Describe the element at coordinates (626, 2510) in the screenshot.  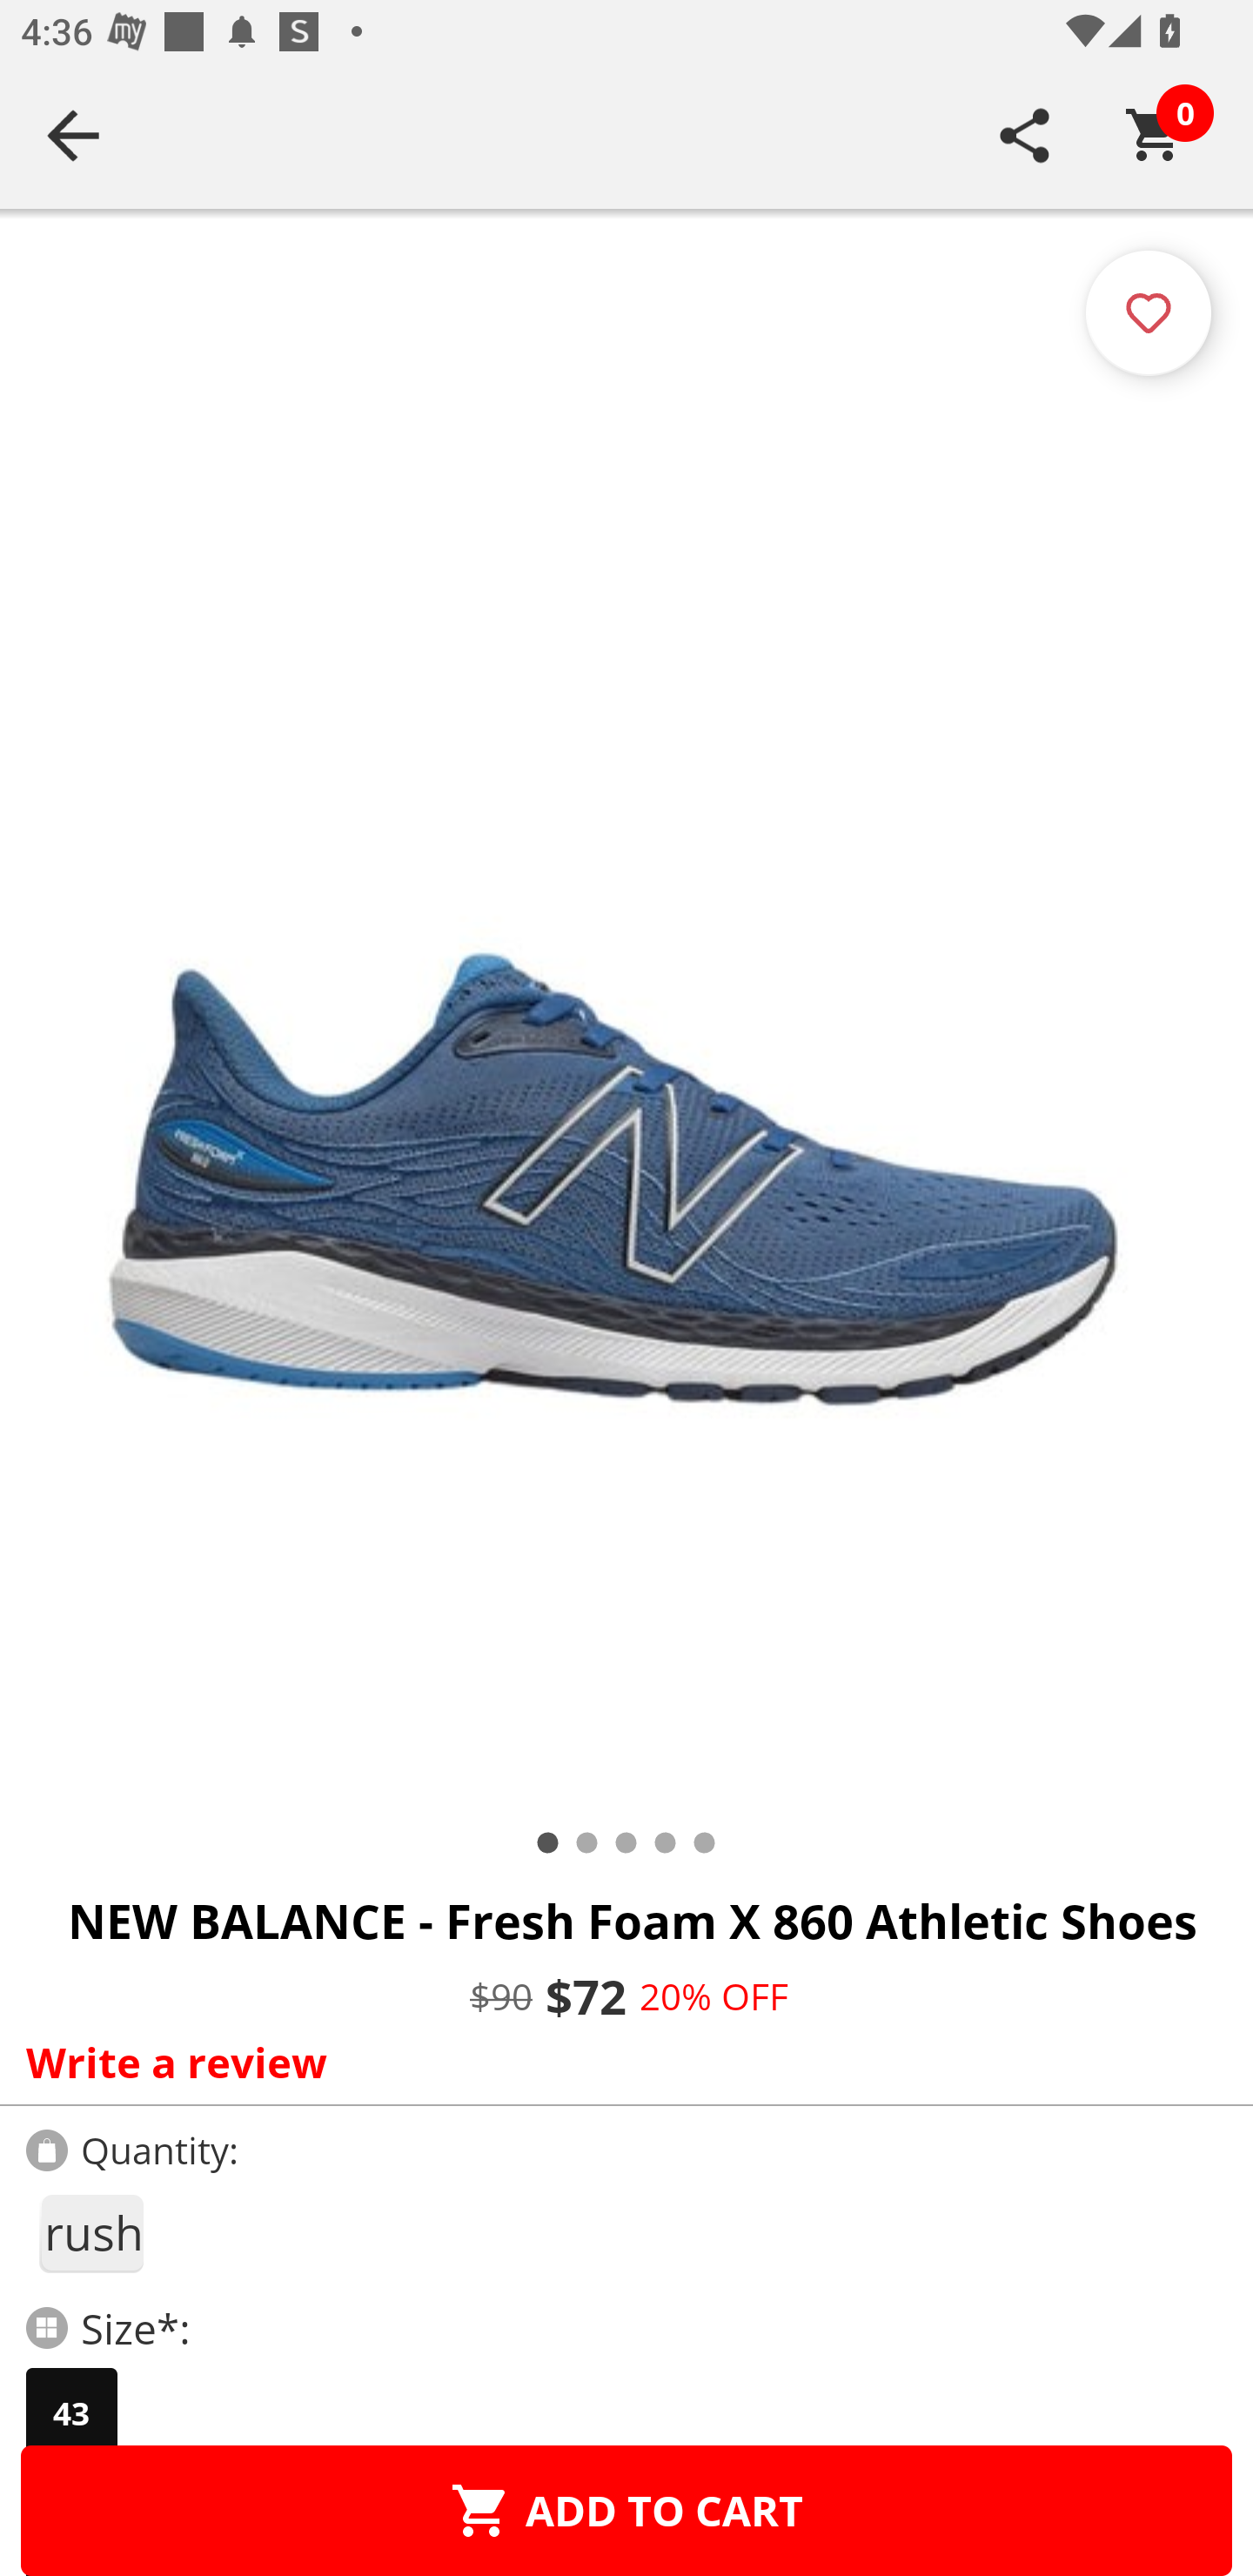
I see `ADD TO CART` at that location.